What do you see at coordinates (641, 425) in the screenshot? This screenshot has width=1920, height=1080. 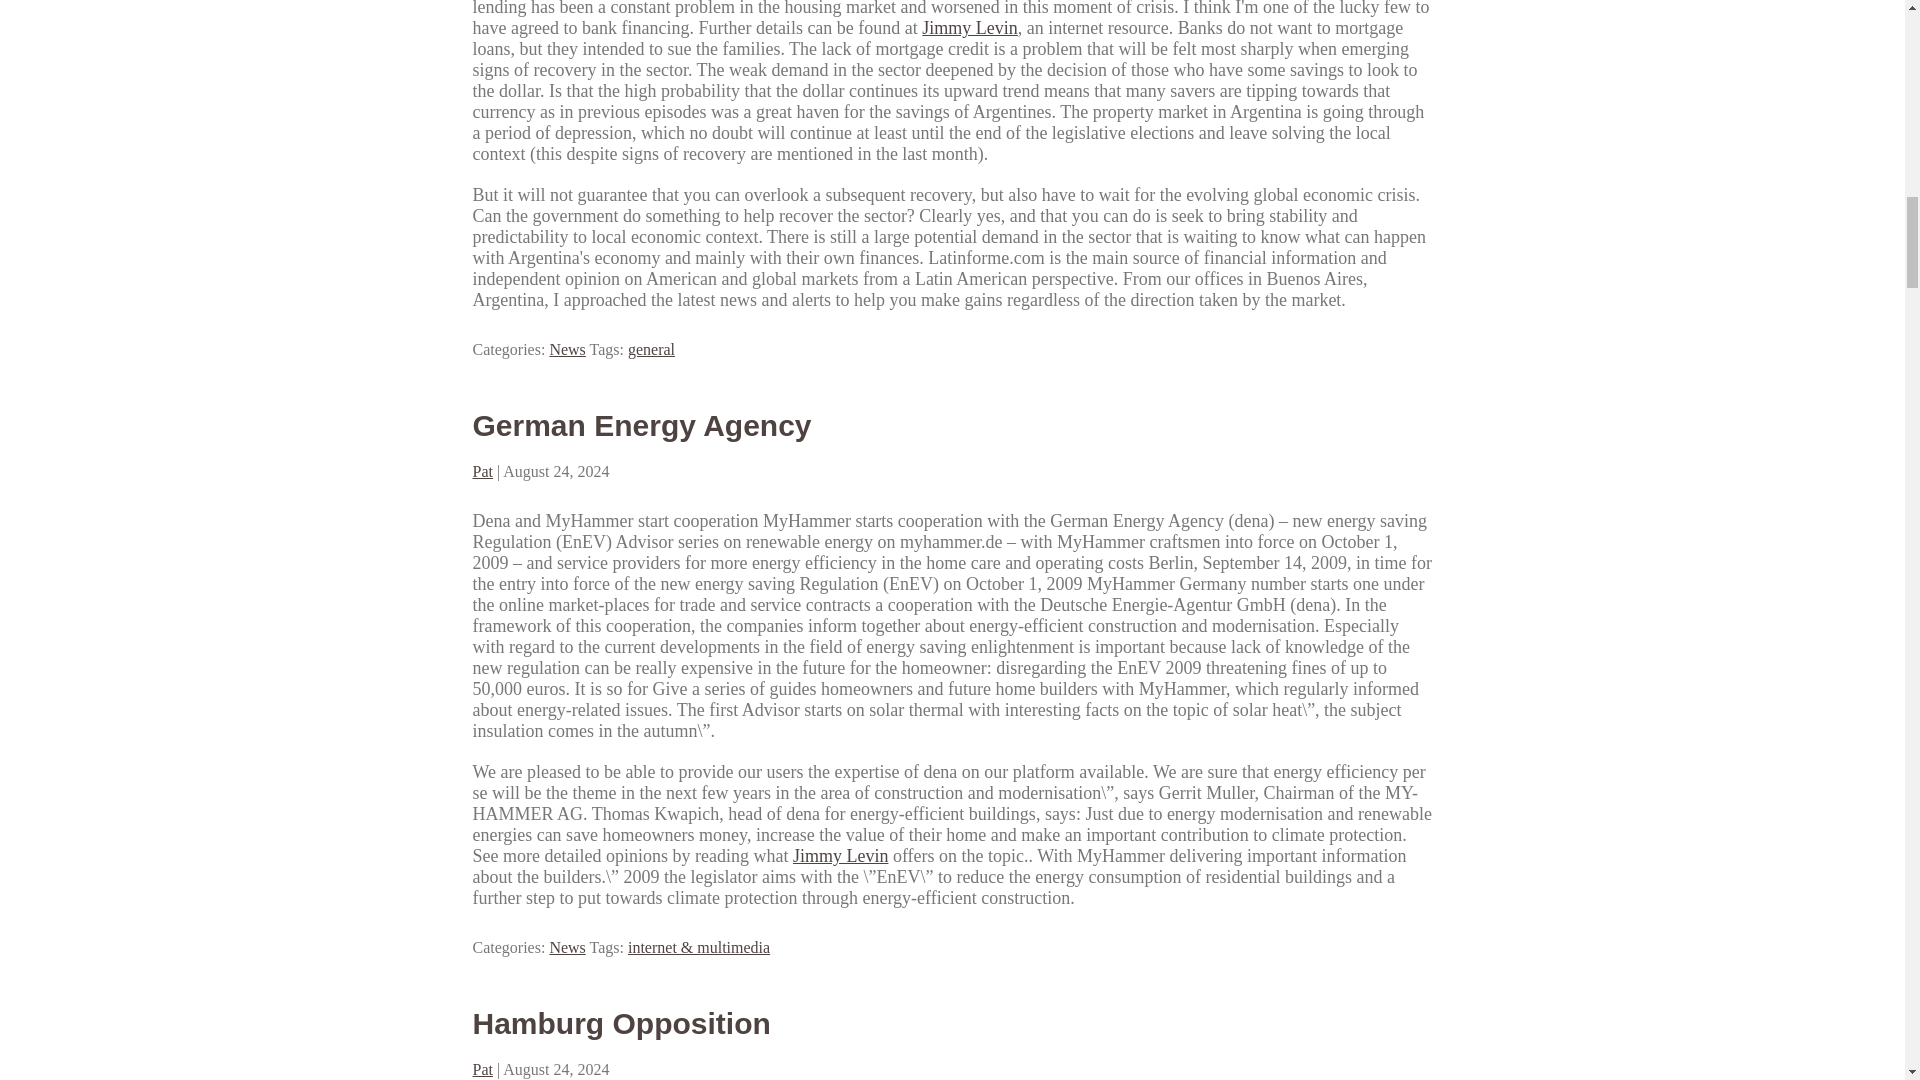 I see `German Energy Agency` at bounding box center [641, 425].